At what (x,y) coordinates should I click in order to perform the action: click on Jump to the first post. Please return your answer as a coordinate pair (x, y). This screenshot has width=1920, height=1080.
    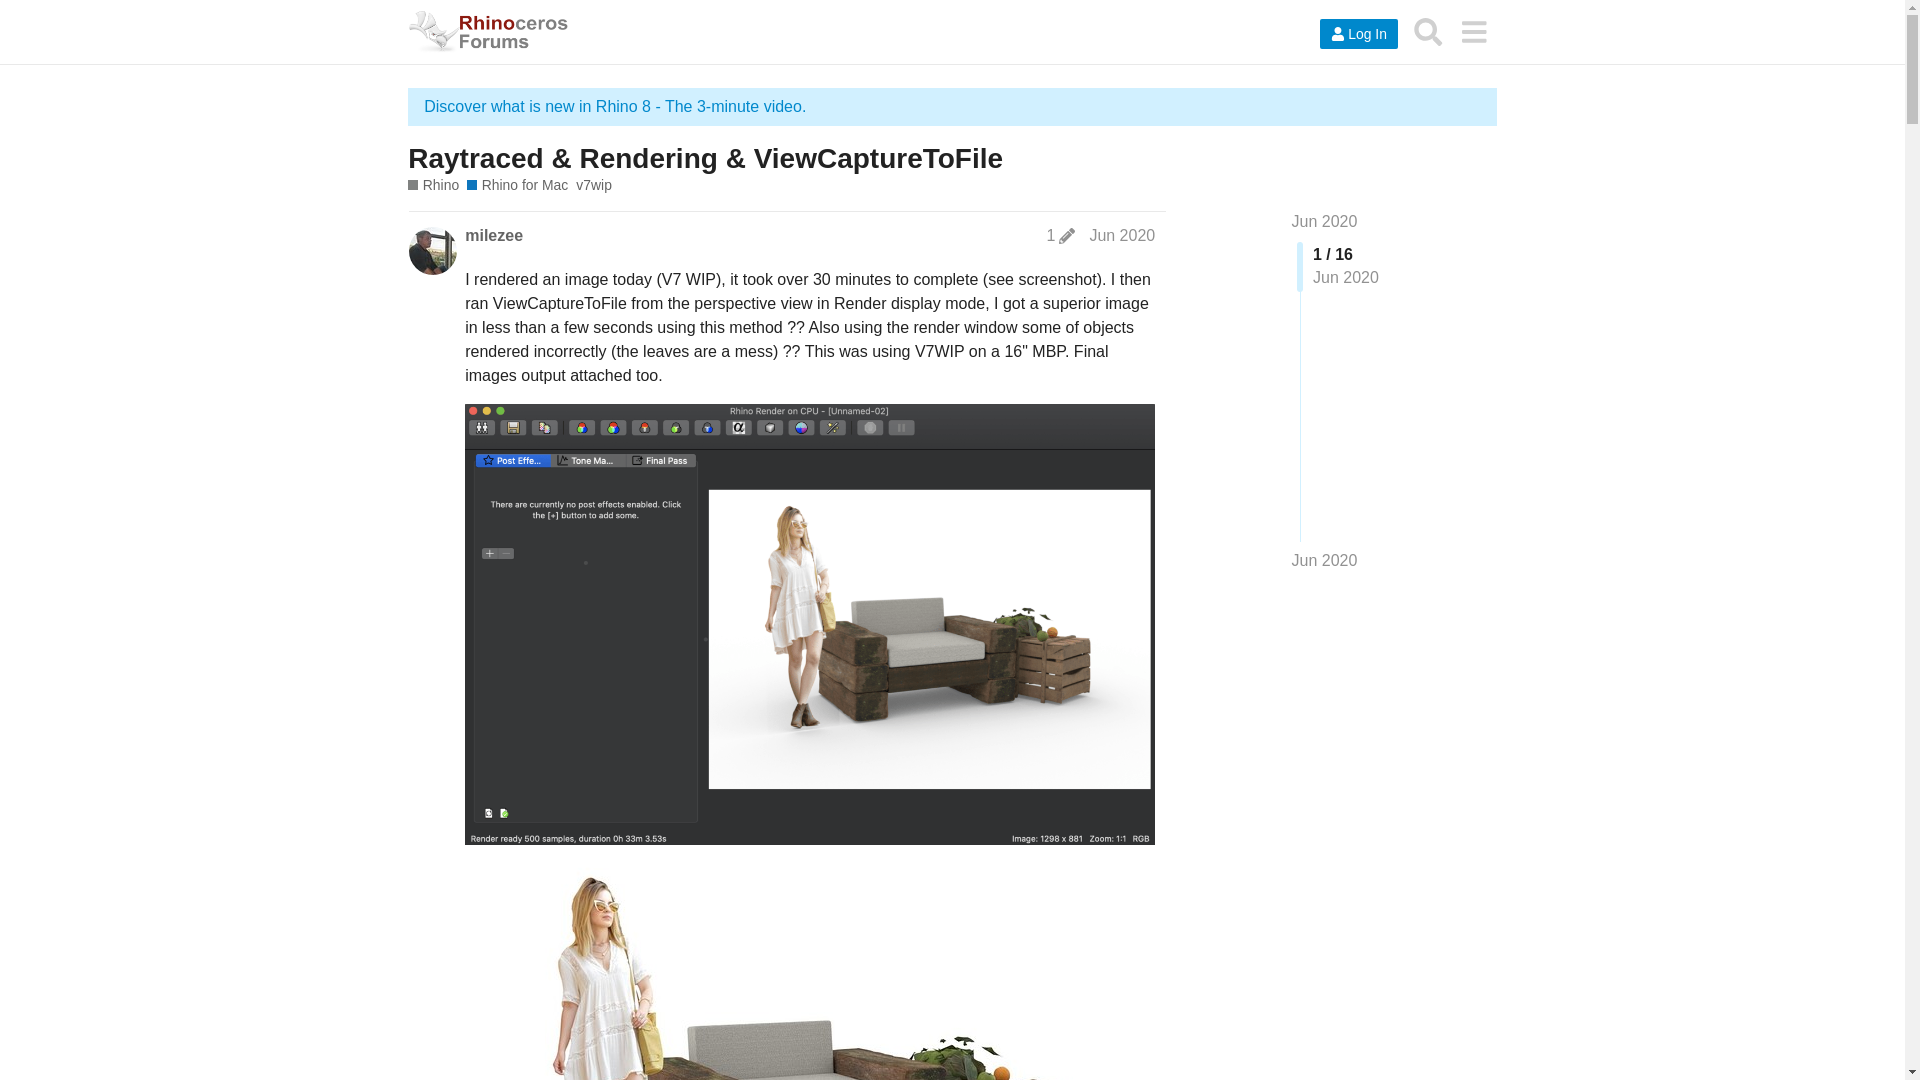
    Looking at the image, I should click on (1324, 221).